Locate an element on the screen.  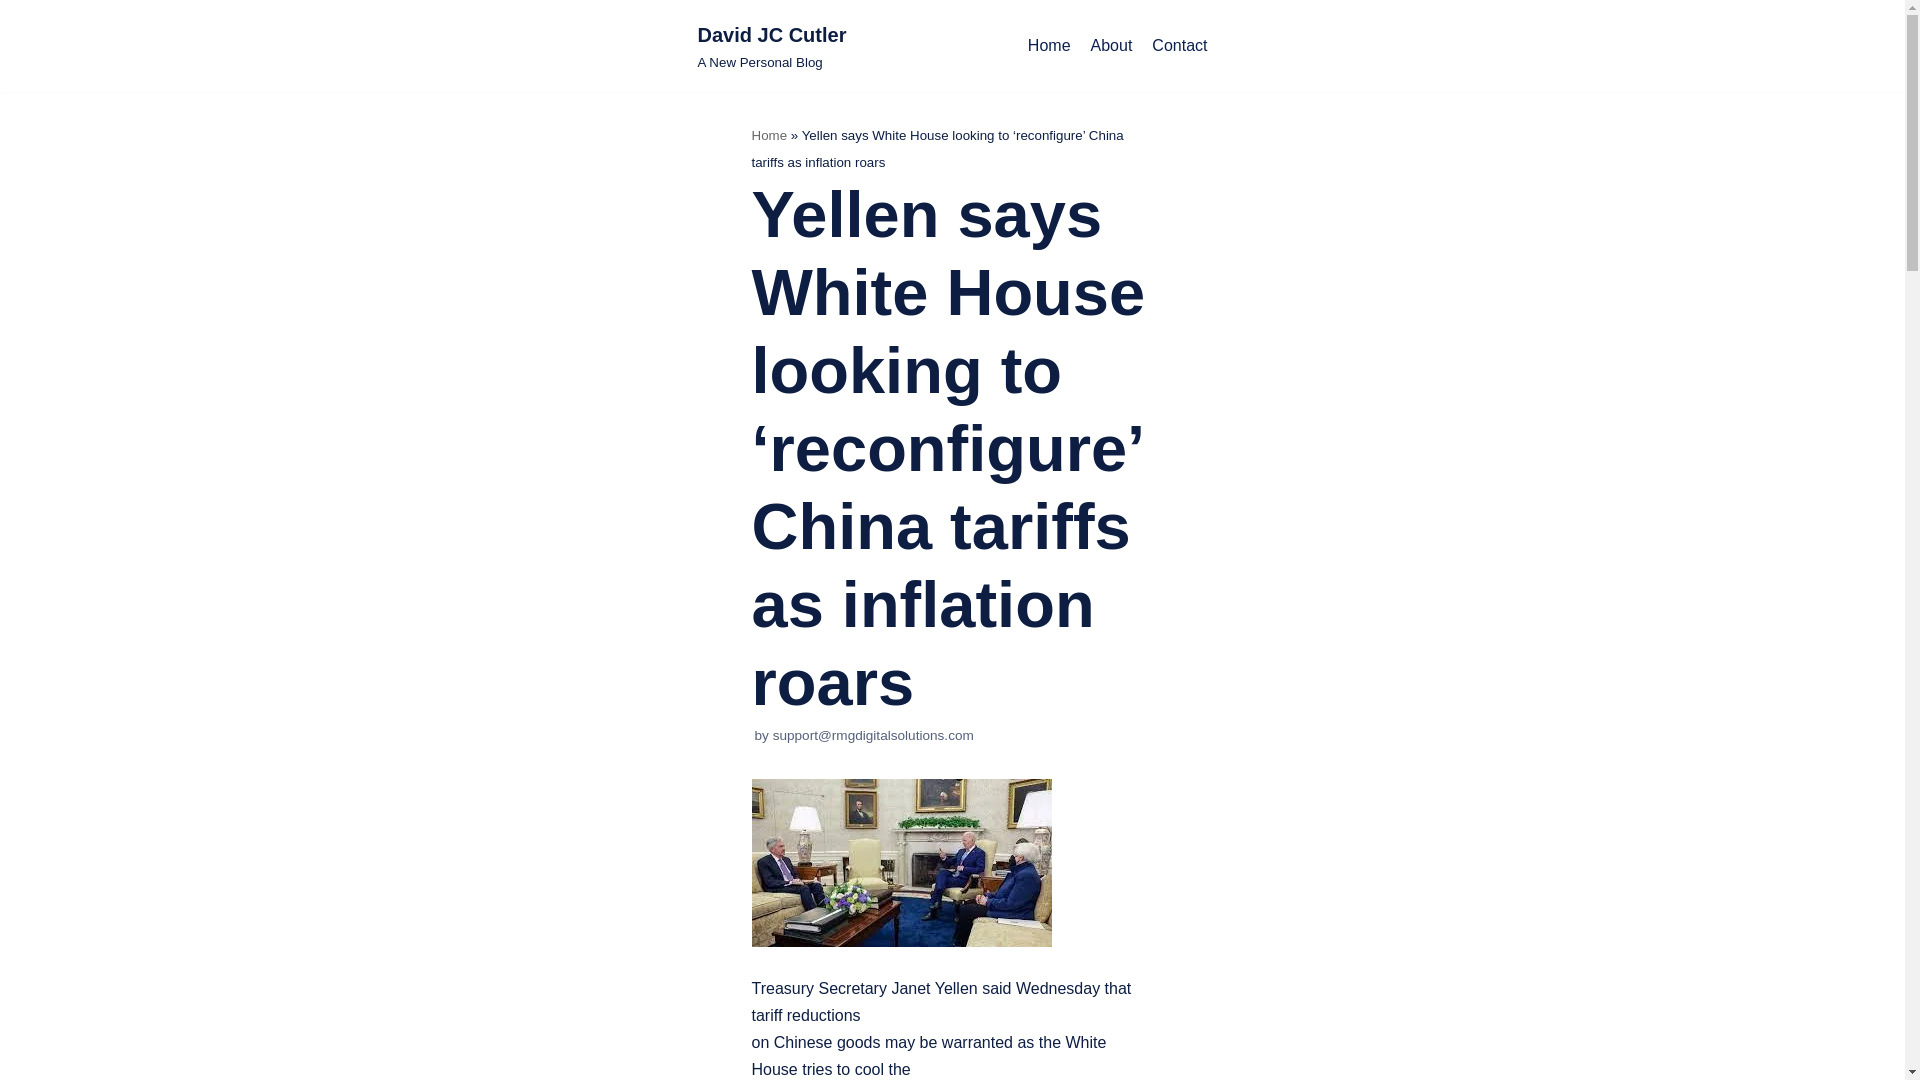
Home is located at coordinates (772, 46).